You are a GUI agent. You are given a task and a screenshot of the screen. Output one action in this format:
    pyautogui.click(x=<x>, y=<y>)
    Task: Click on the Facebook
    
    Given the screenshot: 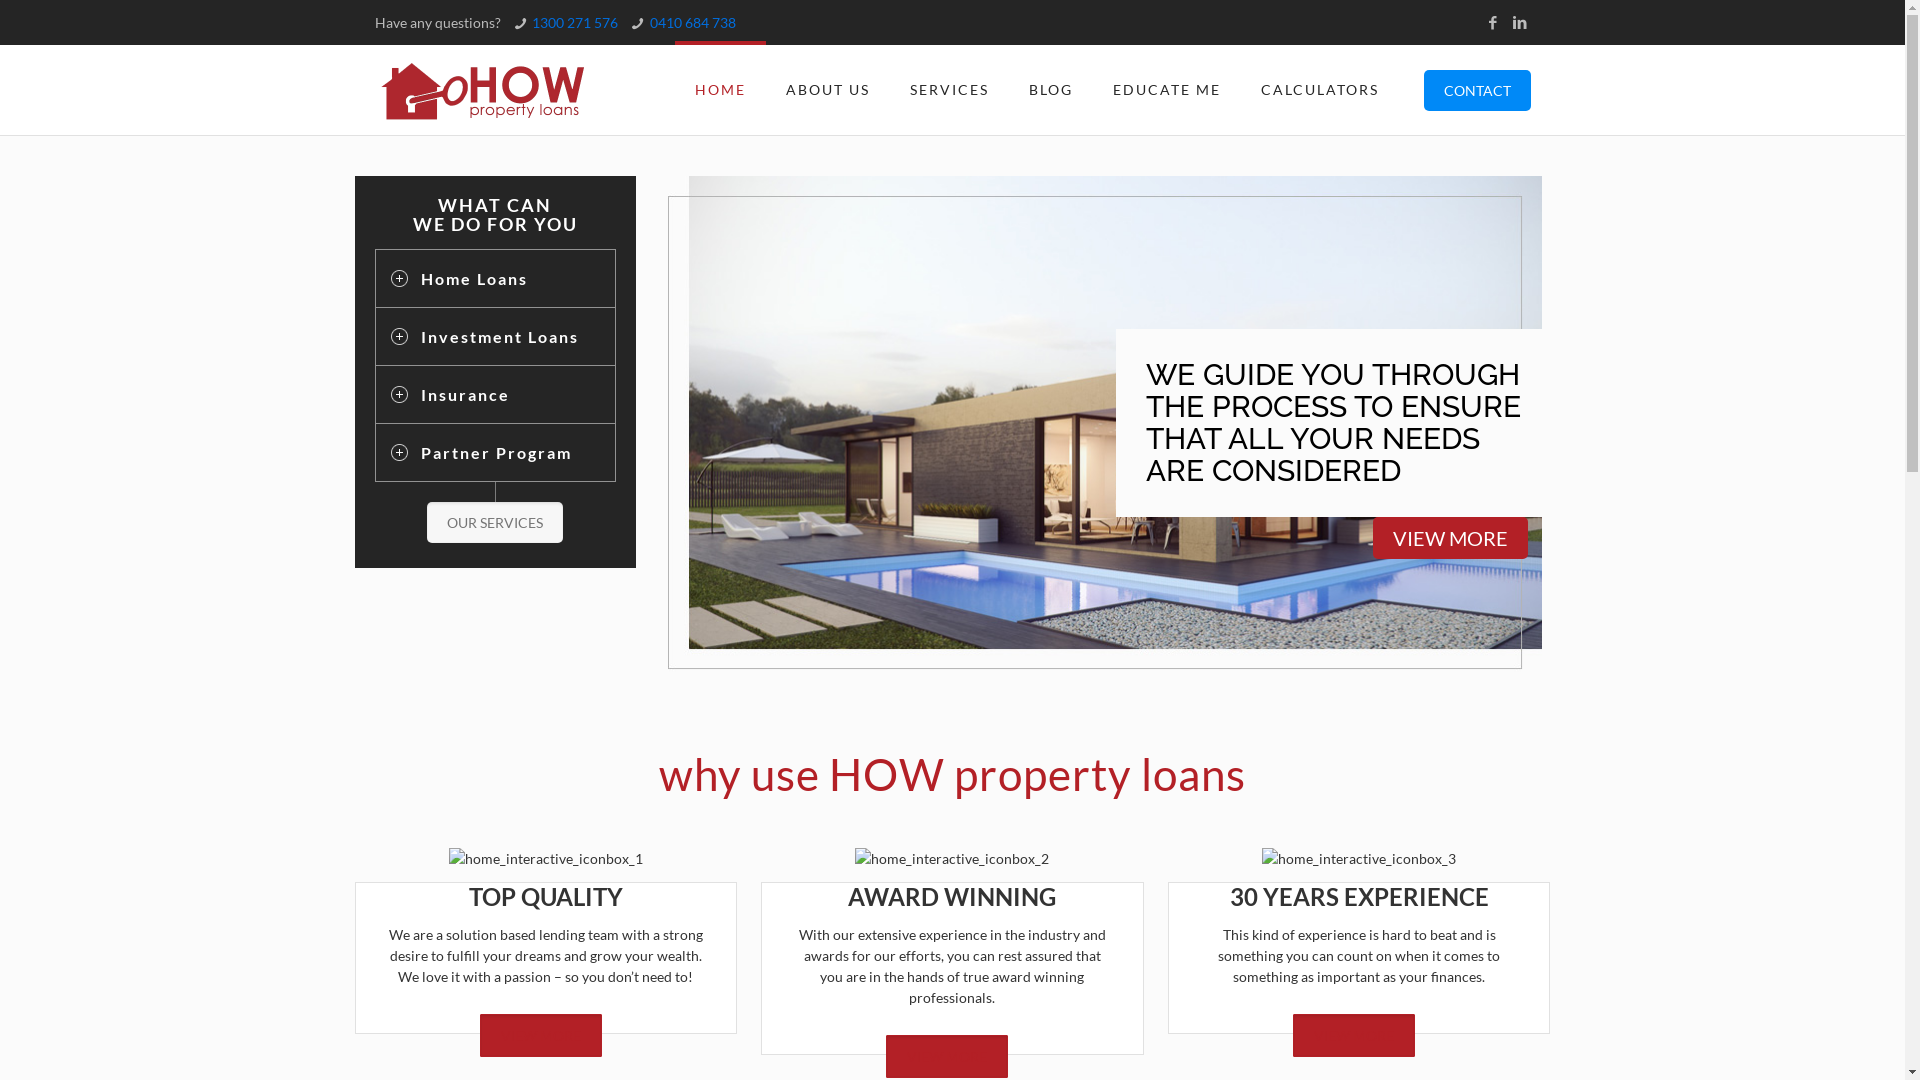 What is the action you would take?
    pyautogui.click(x=1492, y=22)
    